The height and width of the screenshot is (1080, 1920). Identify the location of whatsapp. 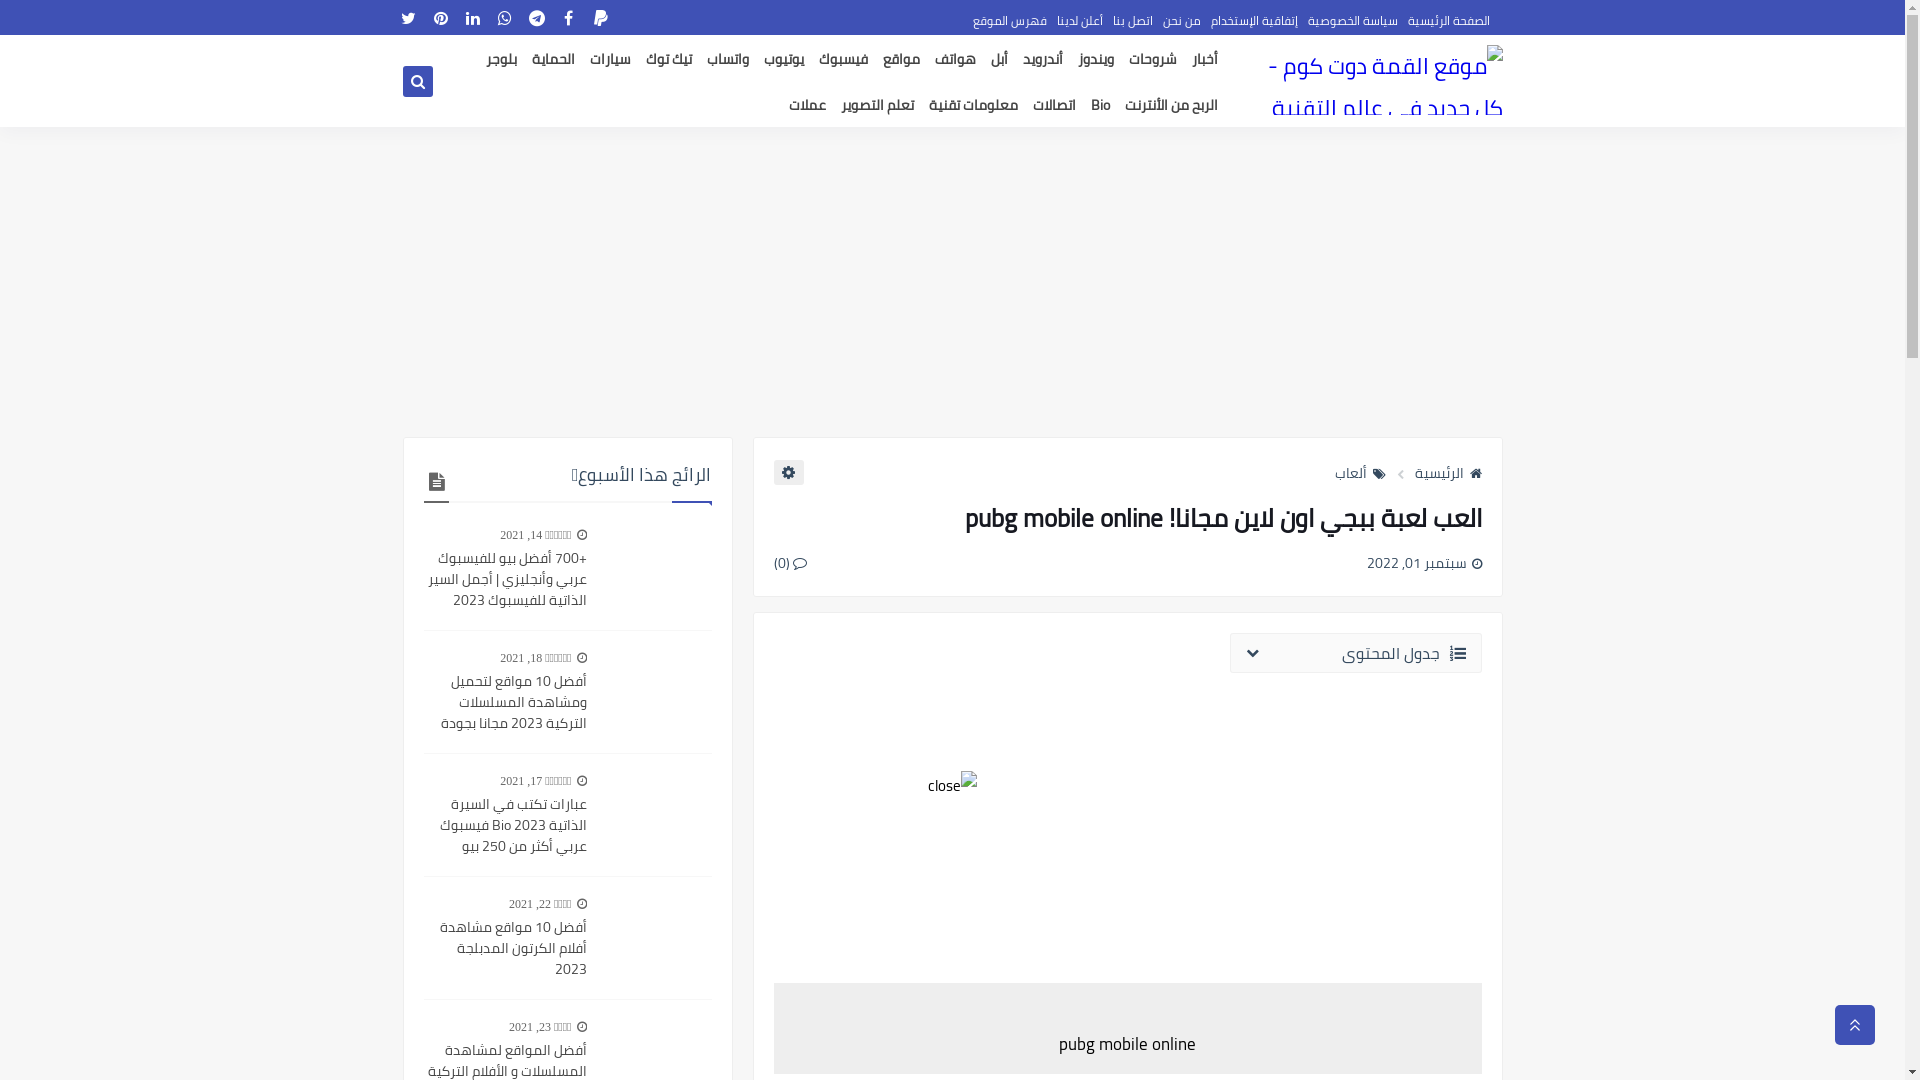
(504, 18).